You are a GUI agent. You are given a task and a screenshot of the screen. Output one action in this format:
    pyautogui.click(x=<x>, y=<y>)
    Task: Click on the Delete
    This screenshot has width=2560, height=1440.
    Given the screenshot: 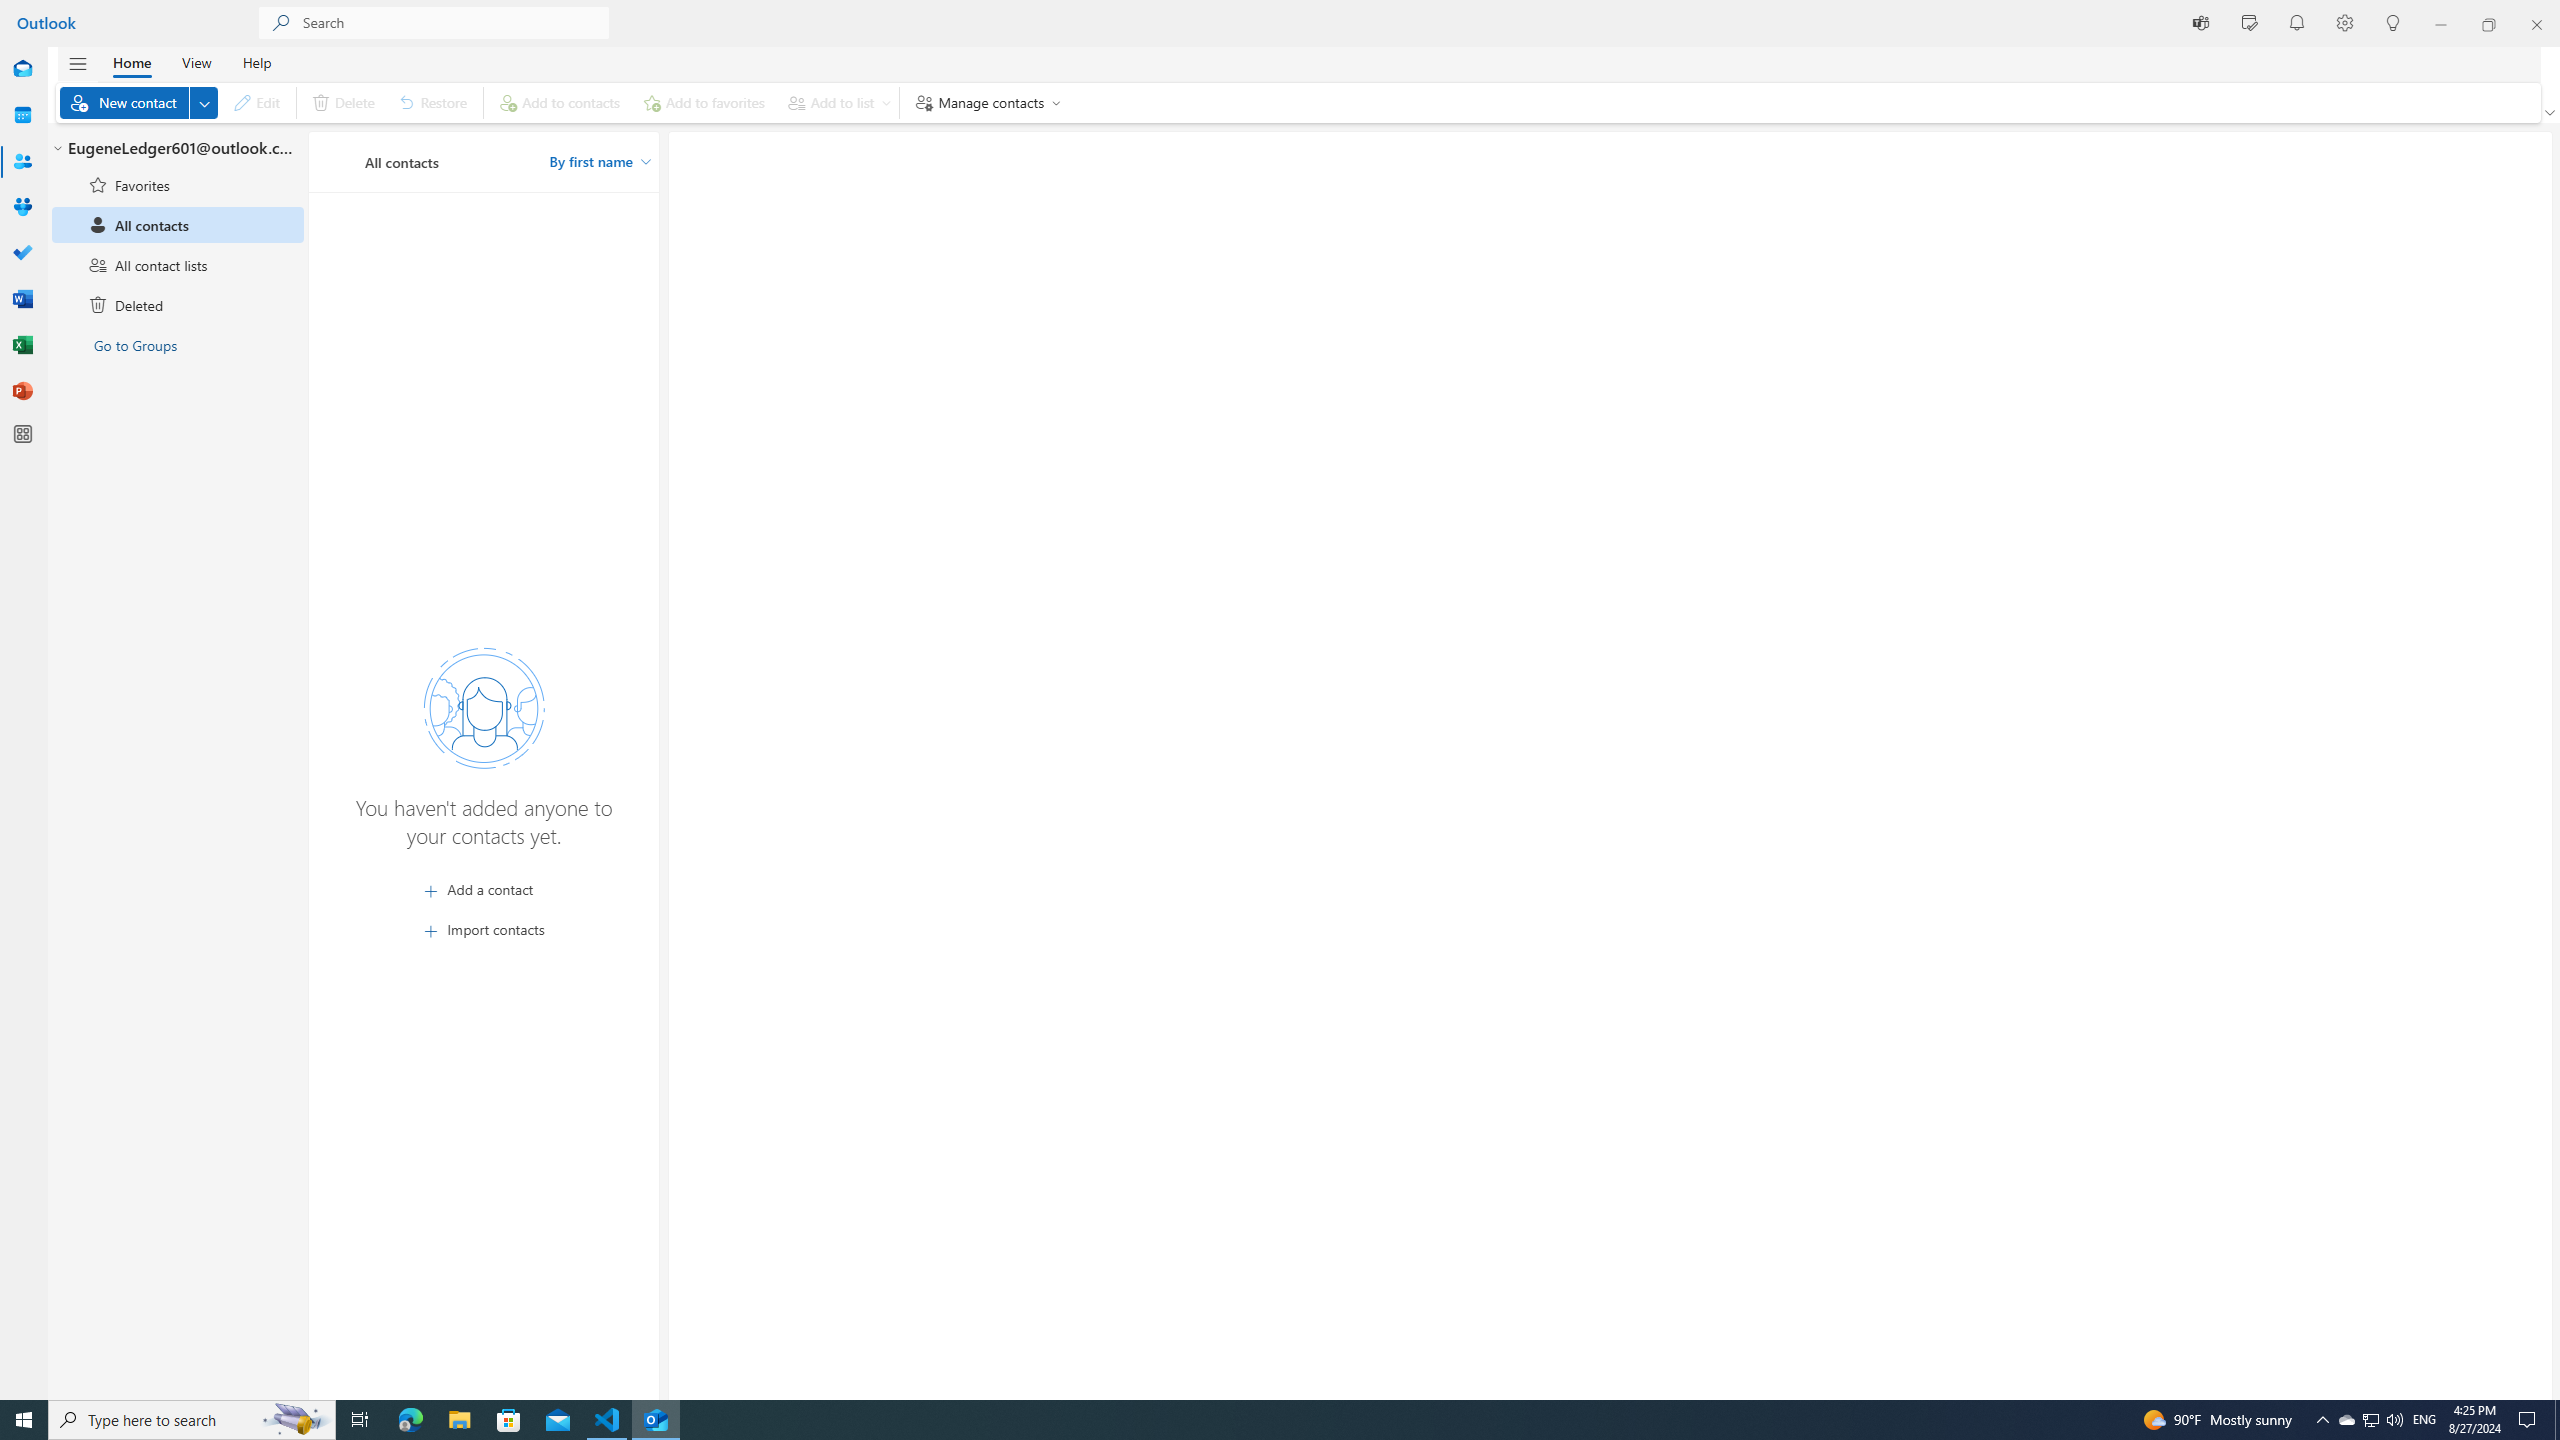 What is the action you would take?
    pyautogui.click(x=342, y=102)
    